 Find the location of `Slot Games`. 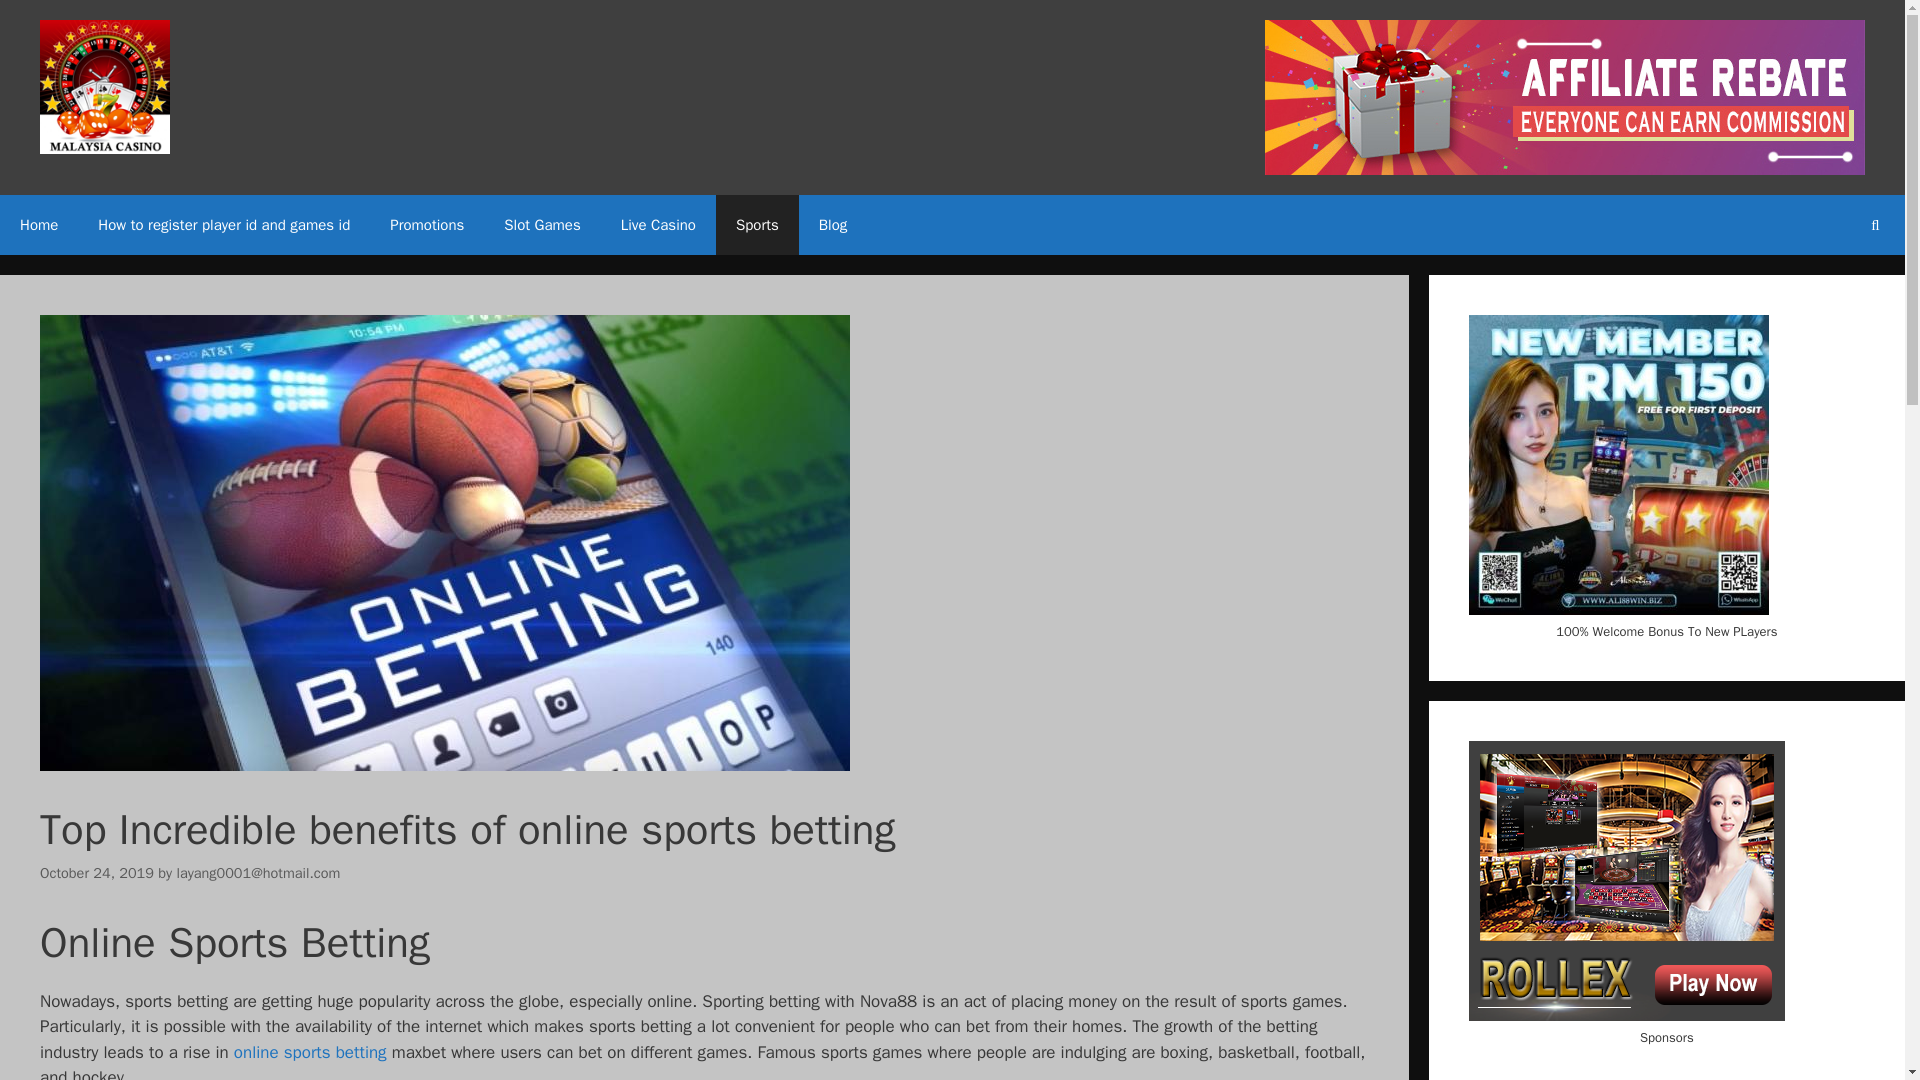

Slot Games is located at coordinates (541, 224).